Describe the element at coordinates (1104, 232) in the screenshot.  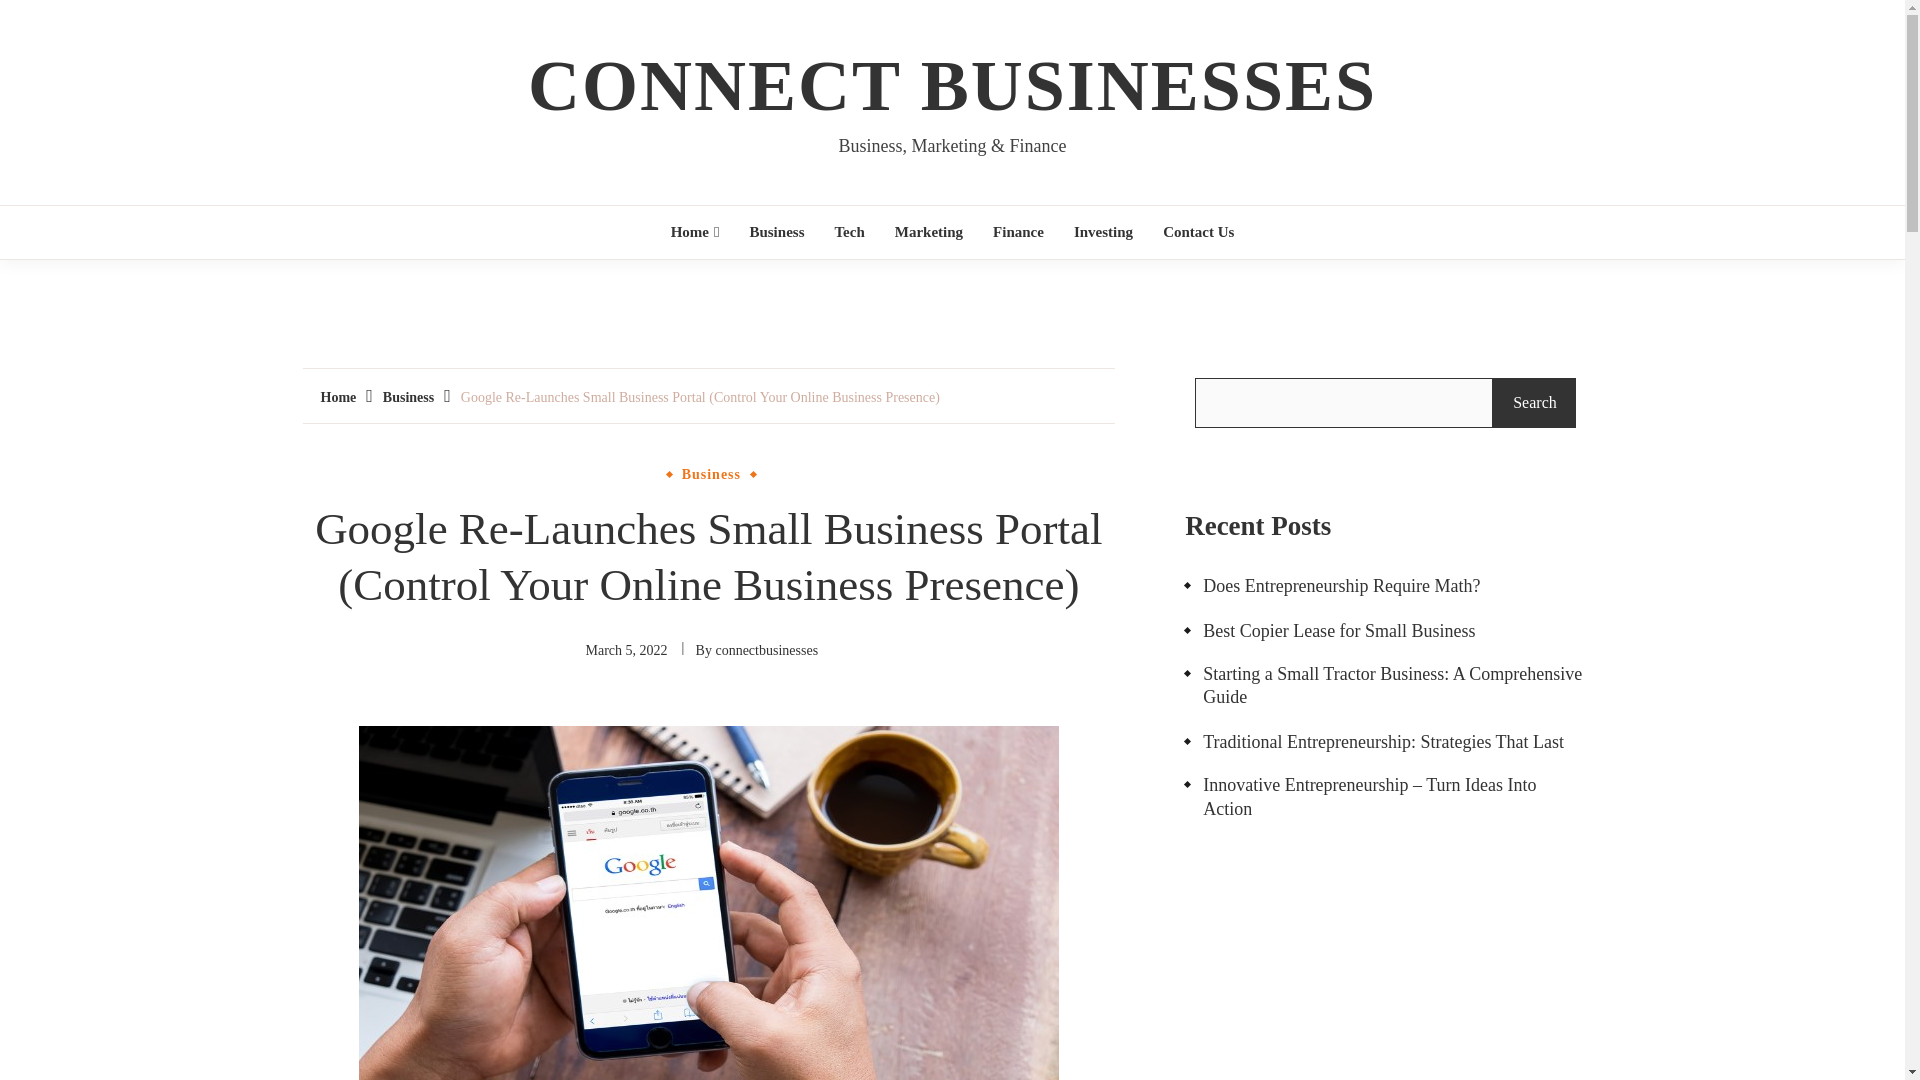
I see `Investing` at that location.